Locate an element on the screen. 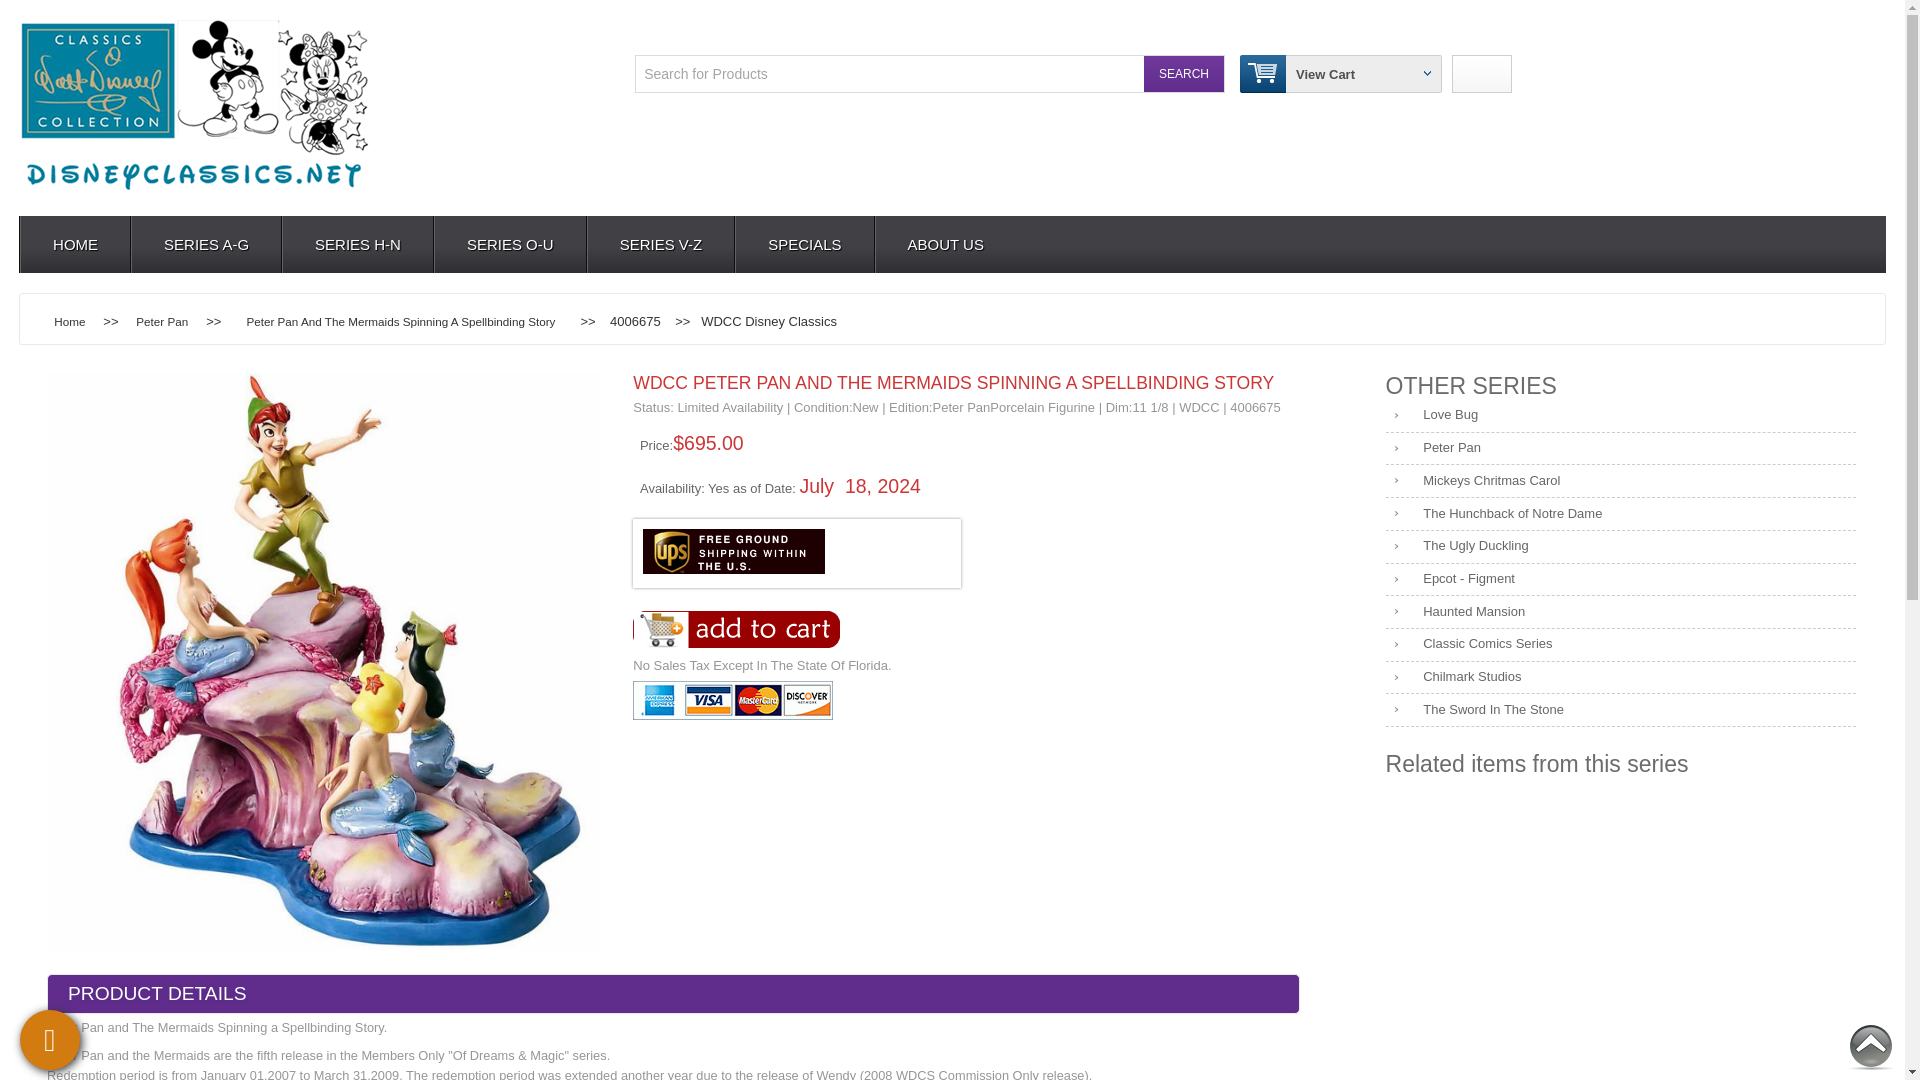 The width and height of the screenshot is (1920, 1080). Peter Pan is located at coordinates (1621, 449).